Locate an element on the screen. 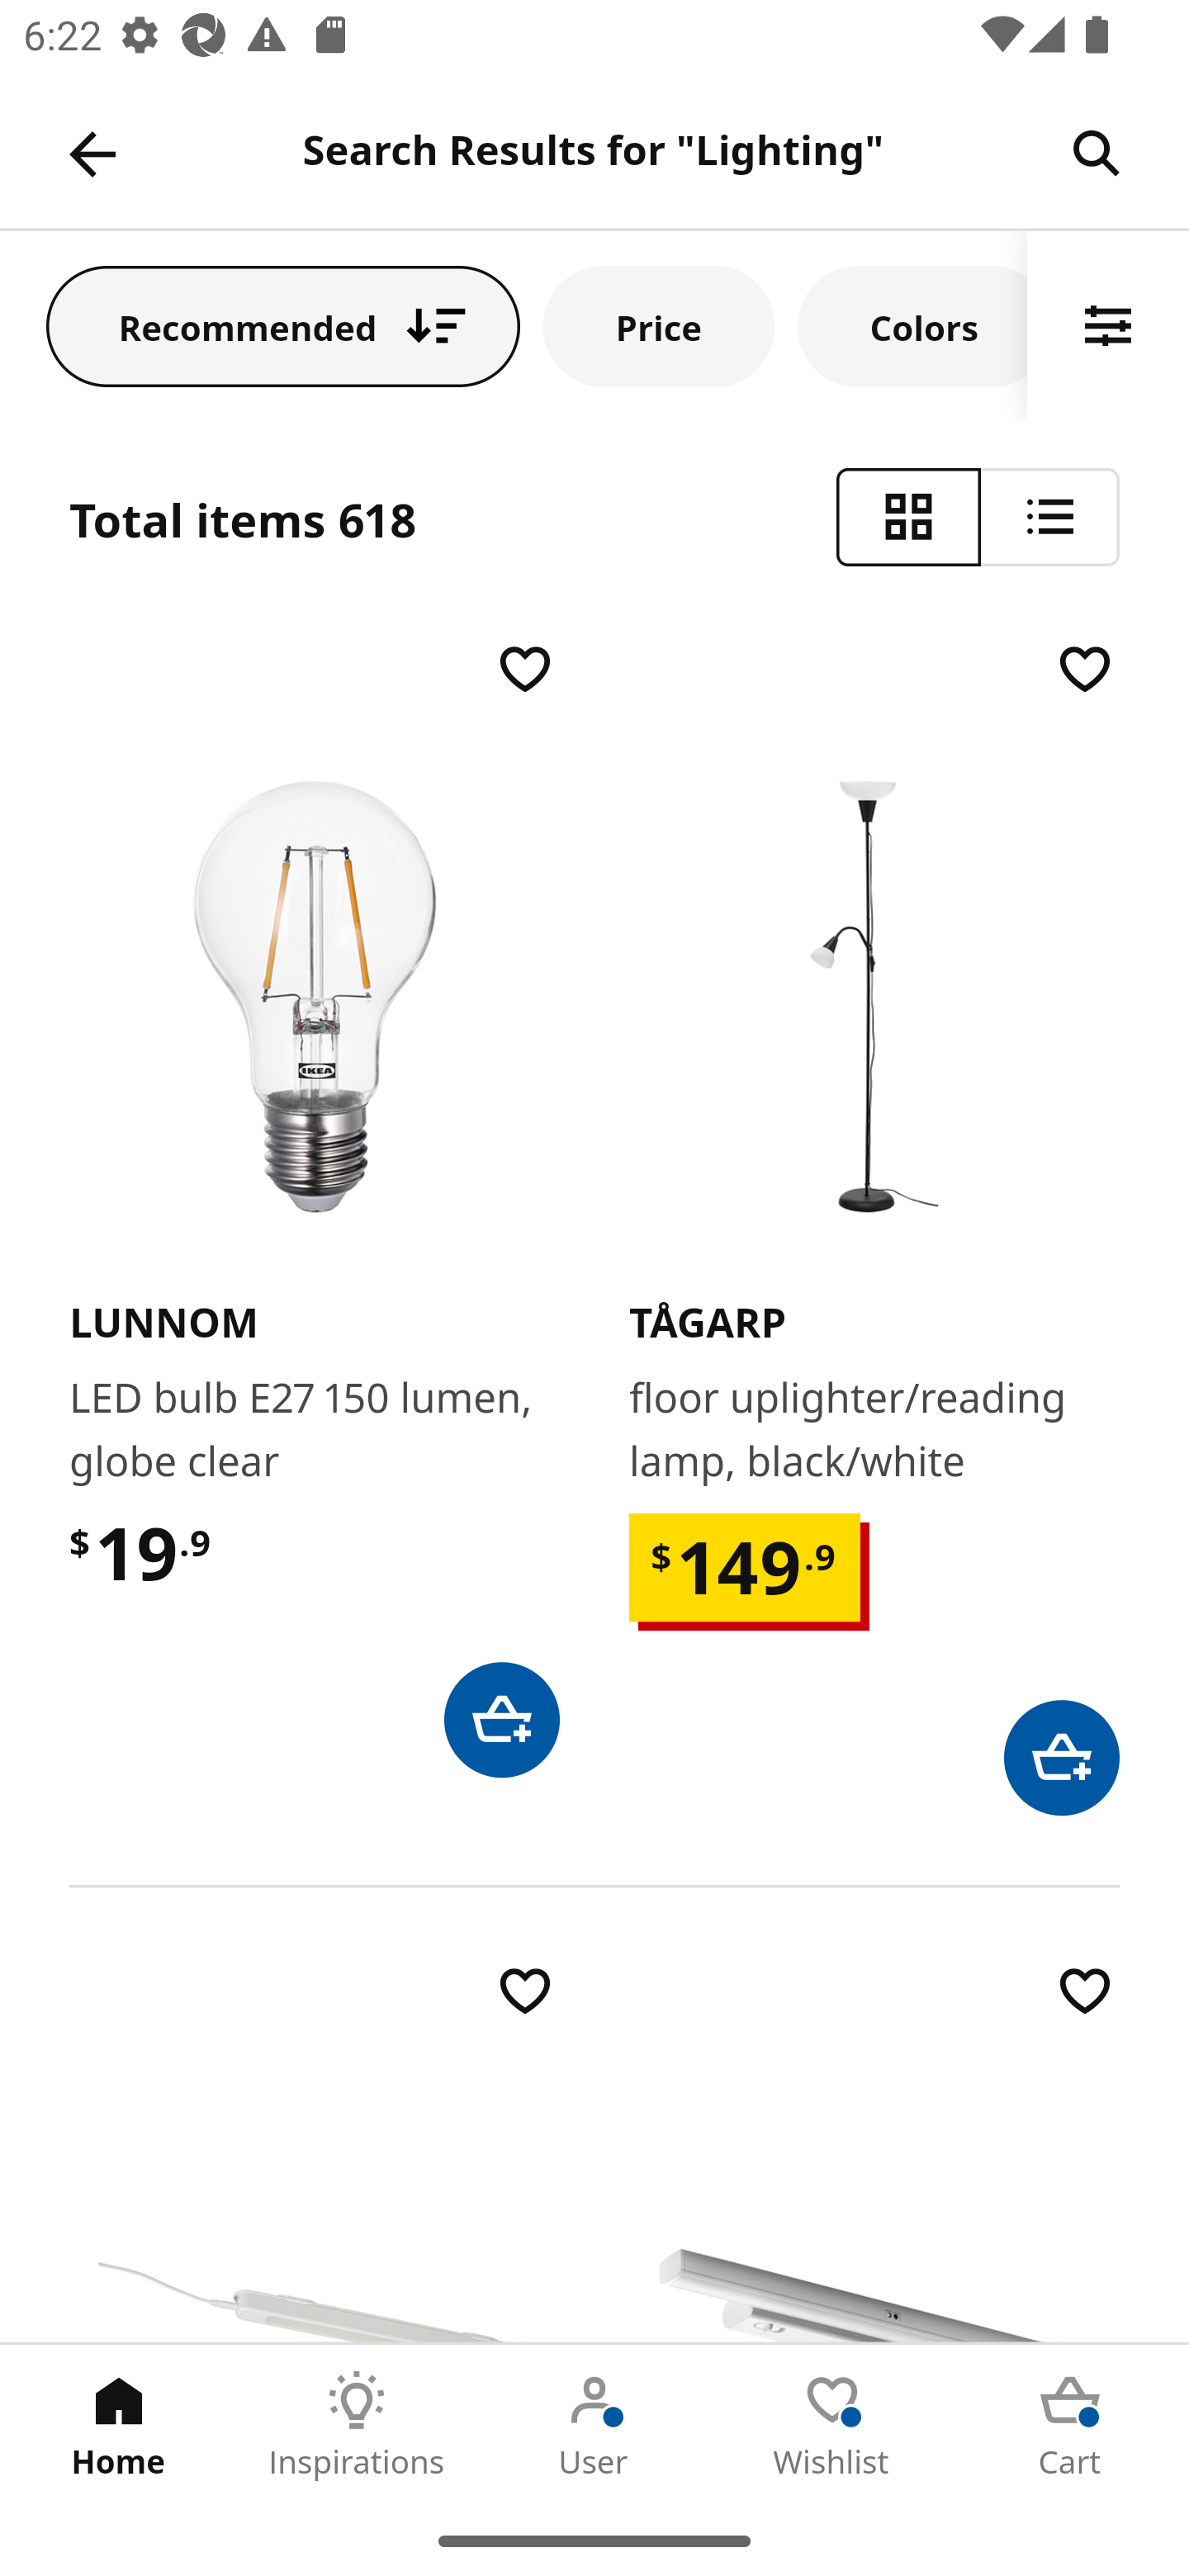 The width and height of the screenshot is (1189, 2576). Colors is located at coordinates (912, 325).